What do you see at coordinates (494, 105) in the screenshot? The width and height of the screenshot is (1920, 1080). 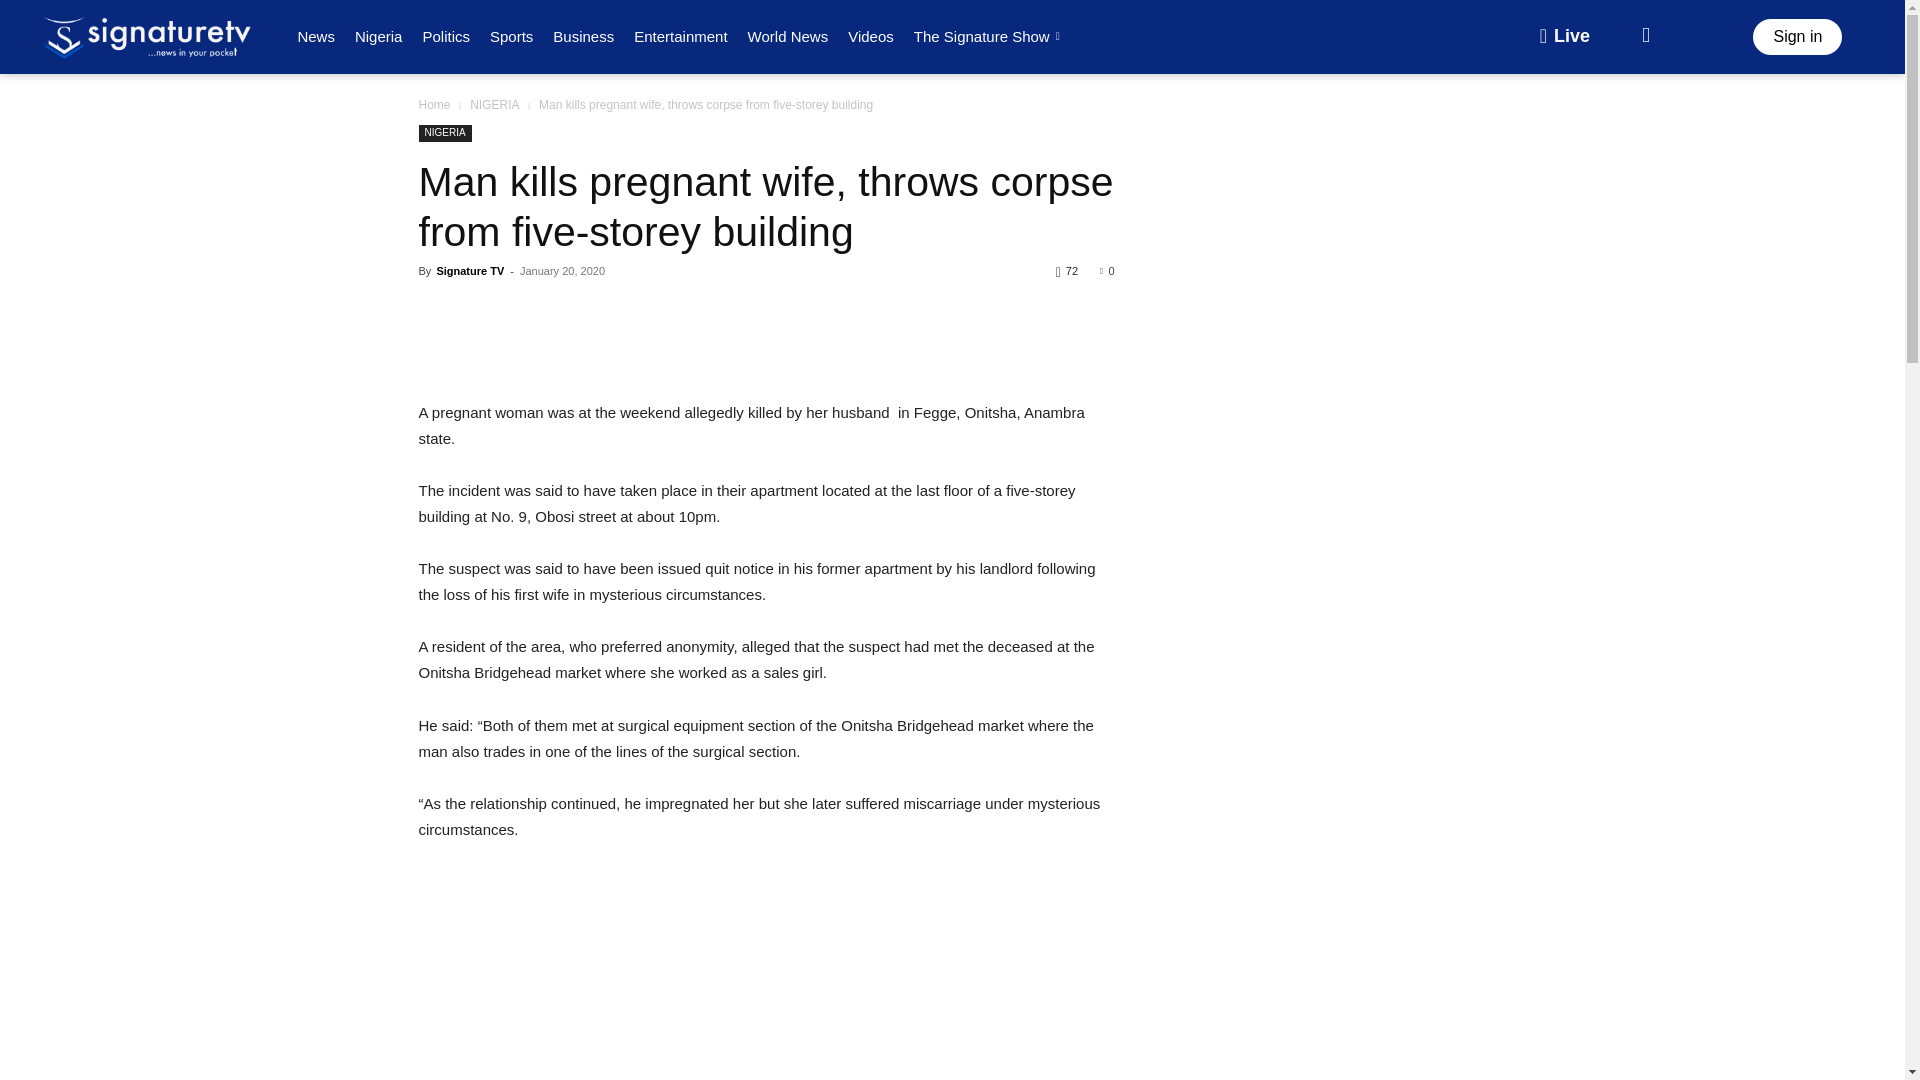 I see `View all posts in NIGERIA` at bounding box center [494, 105].